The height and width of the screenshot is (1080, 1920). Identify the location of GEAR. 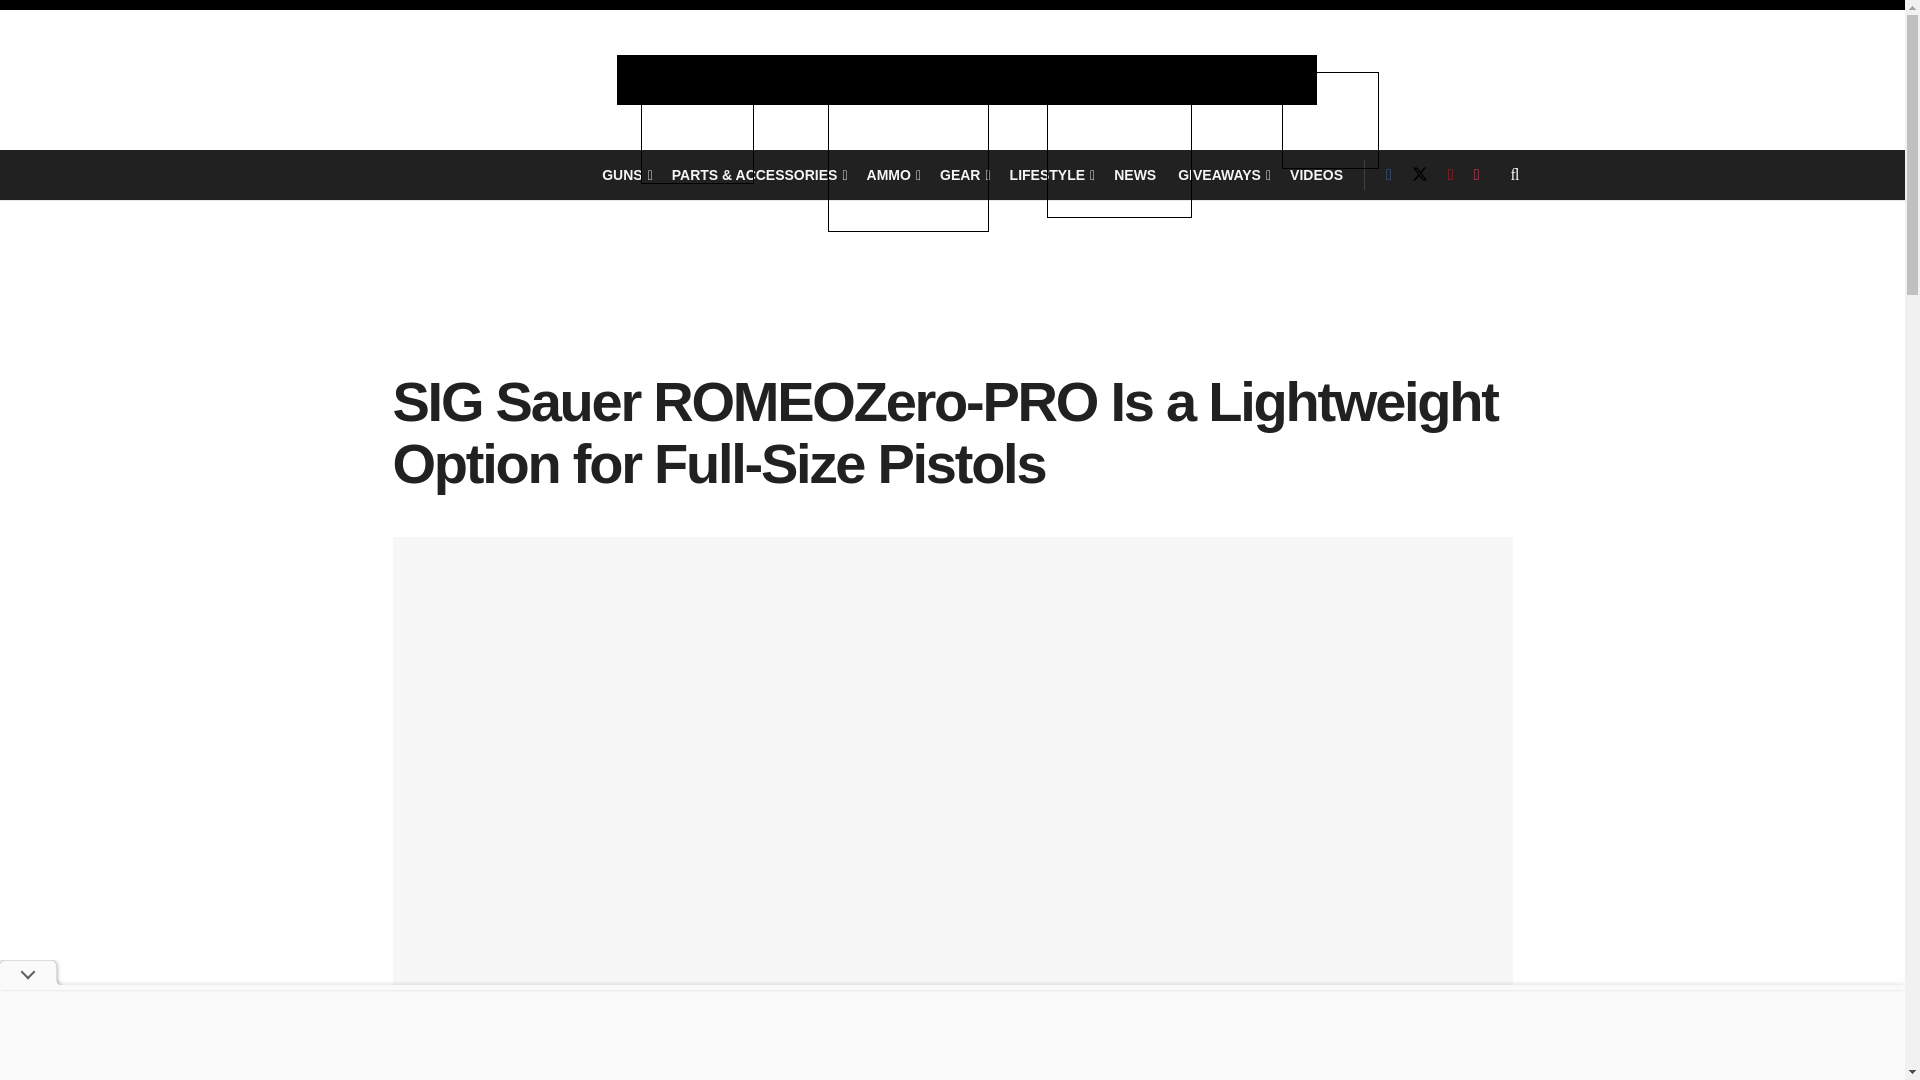
(964, 174).